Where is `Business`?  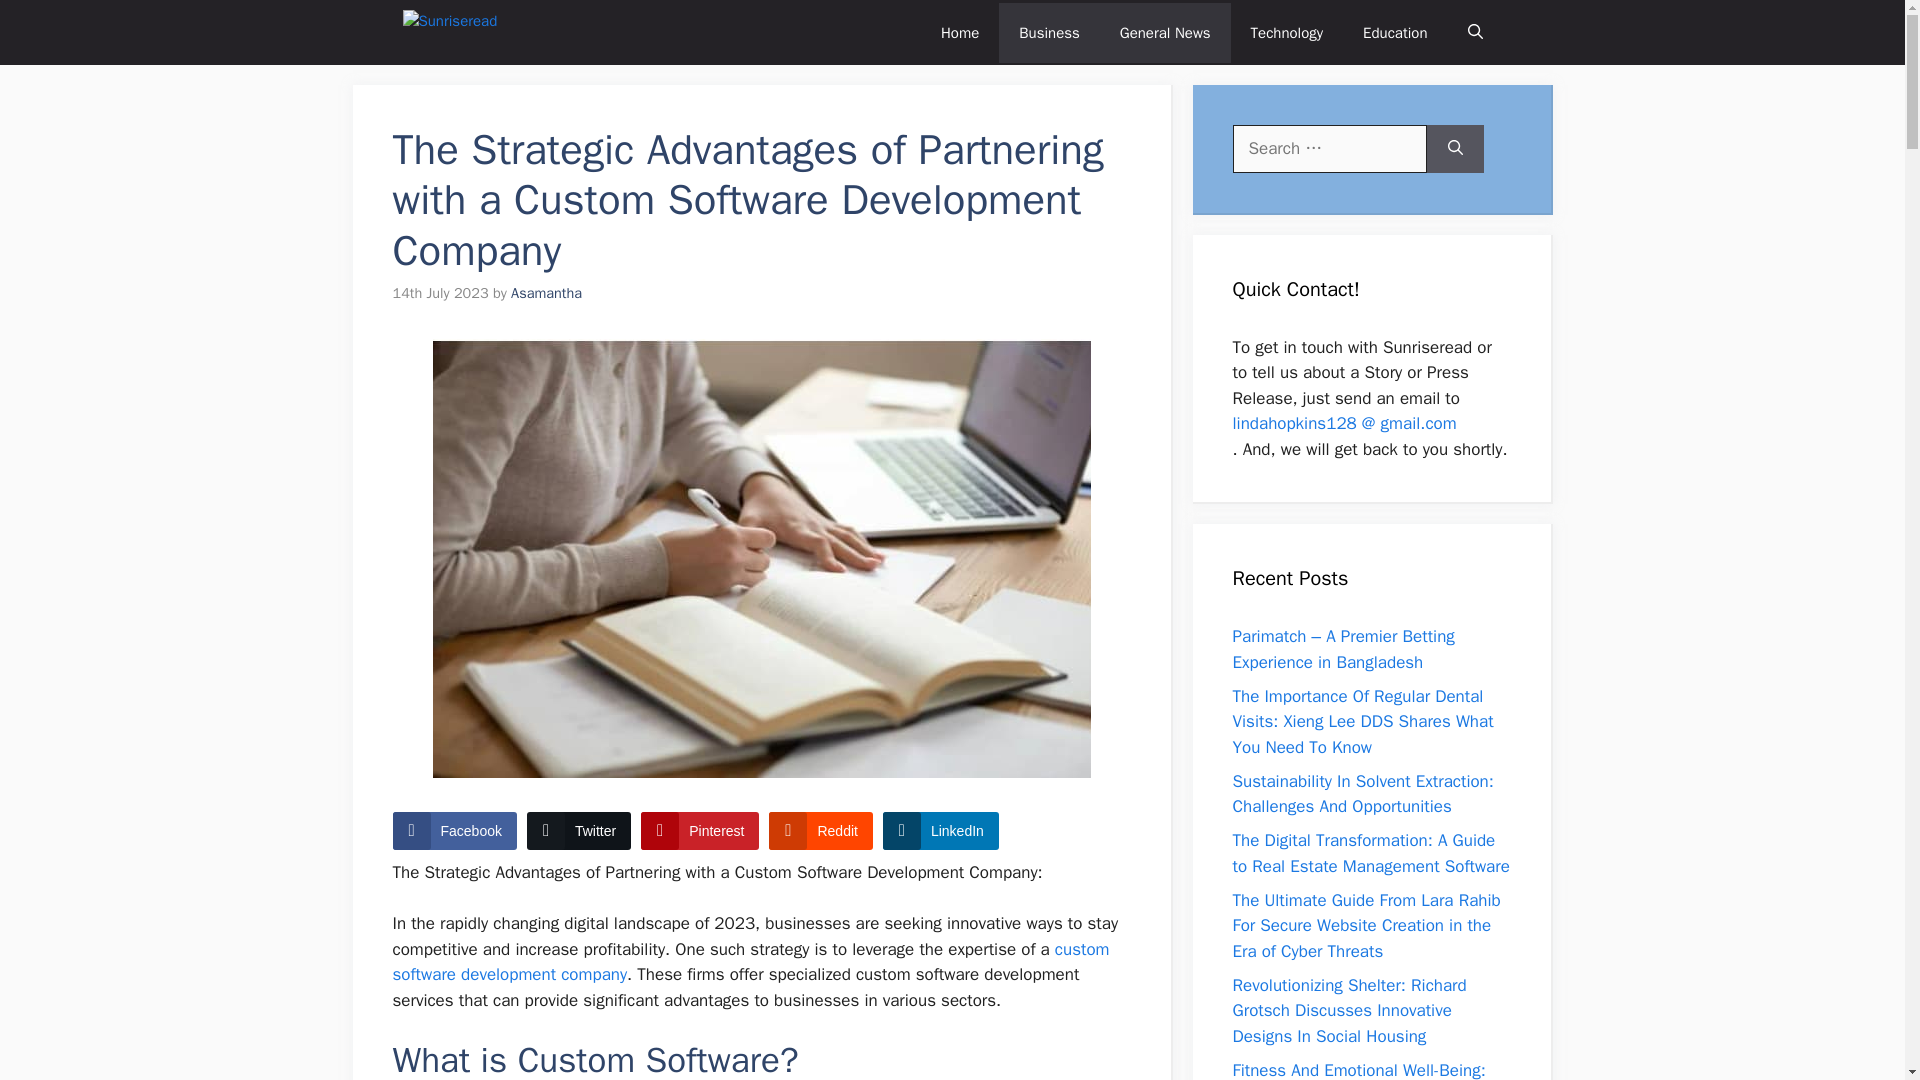 Business is located at coordinates (1049, 32).